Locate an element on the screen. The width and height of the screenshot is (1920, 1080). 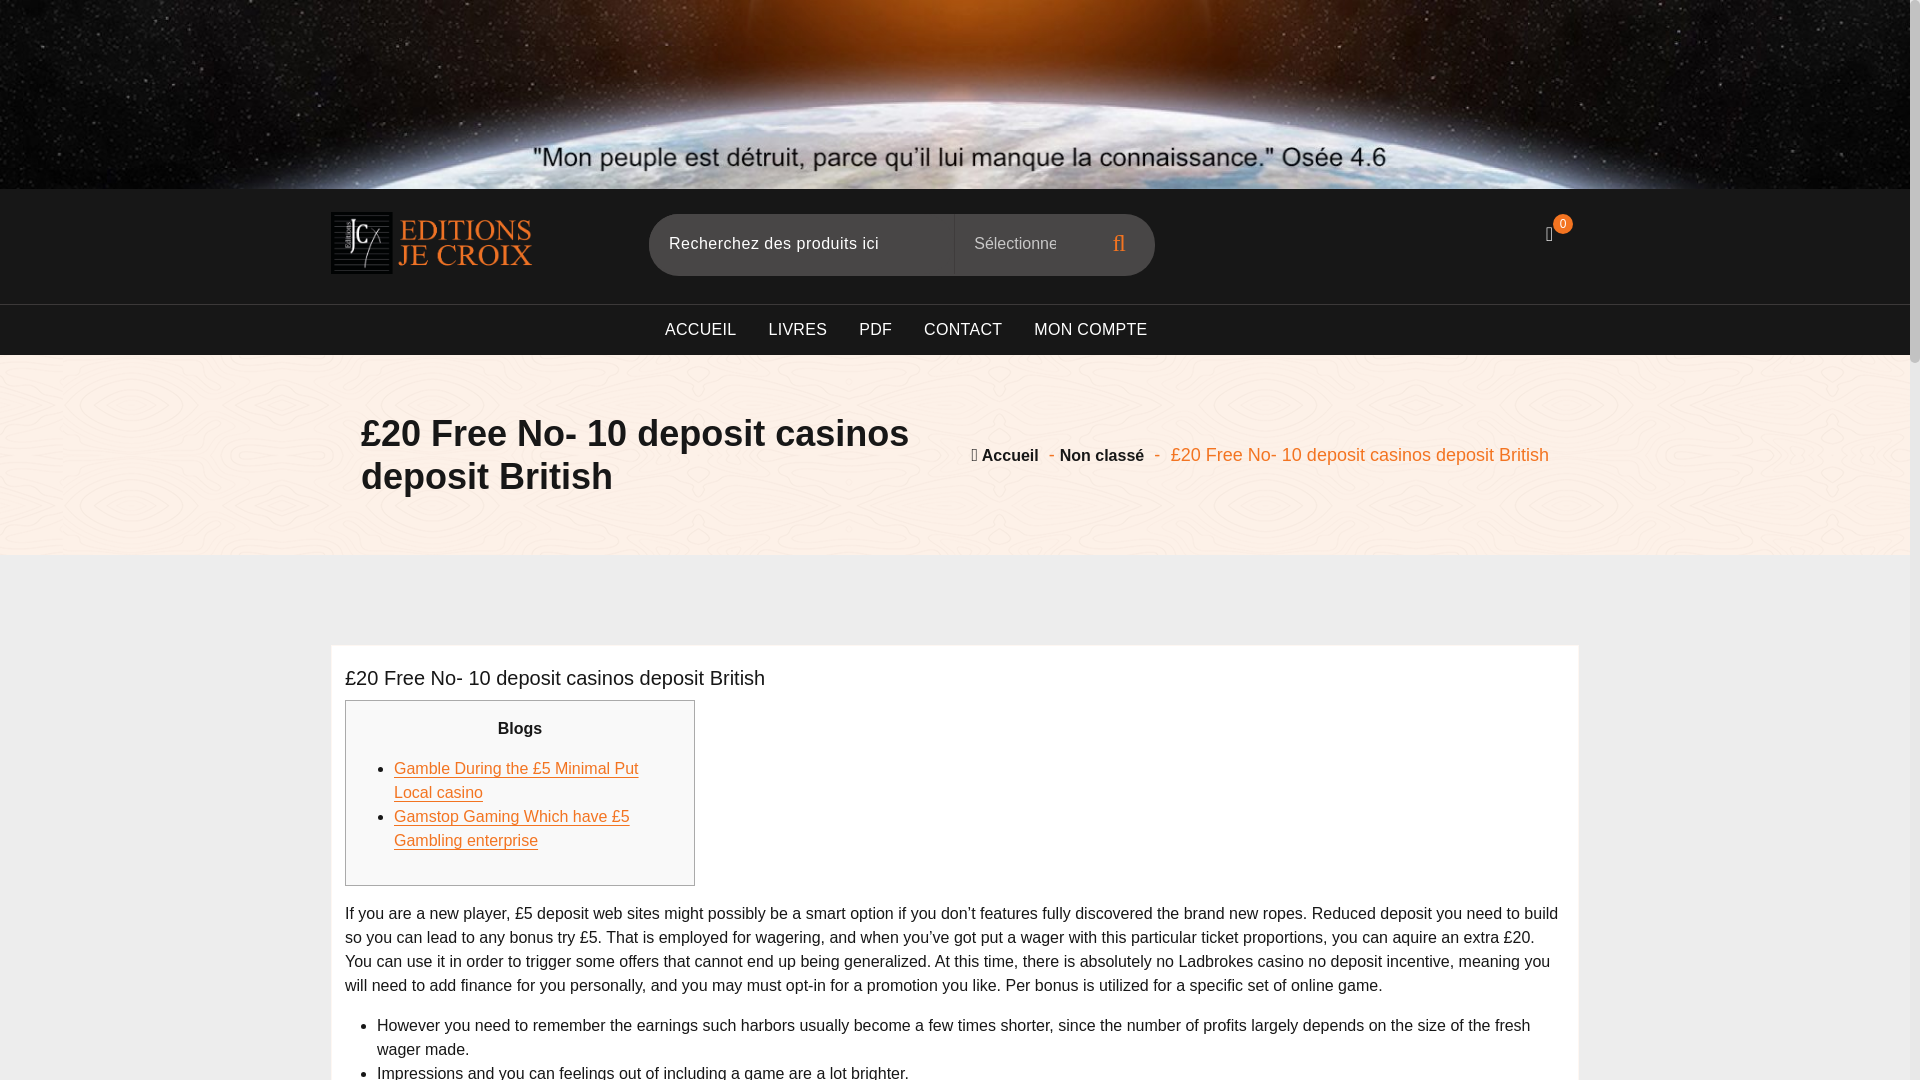
CONTACT is located at coordinates (962, 330).